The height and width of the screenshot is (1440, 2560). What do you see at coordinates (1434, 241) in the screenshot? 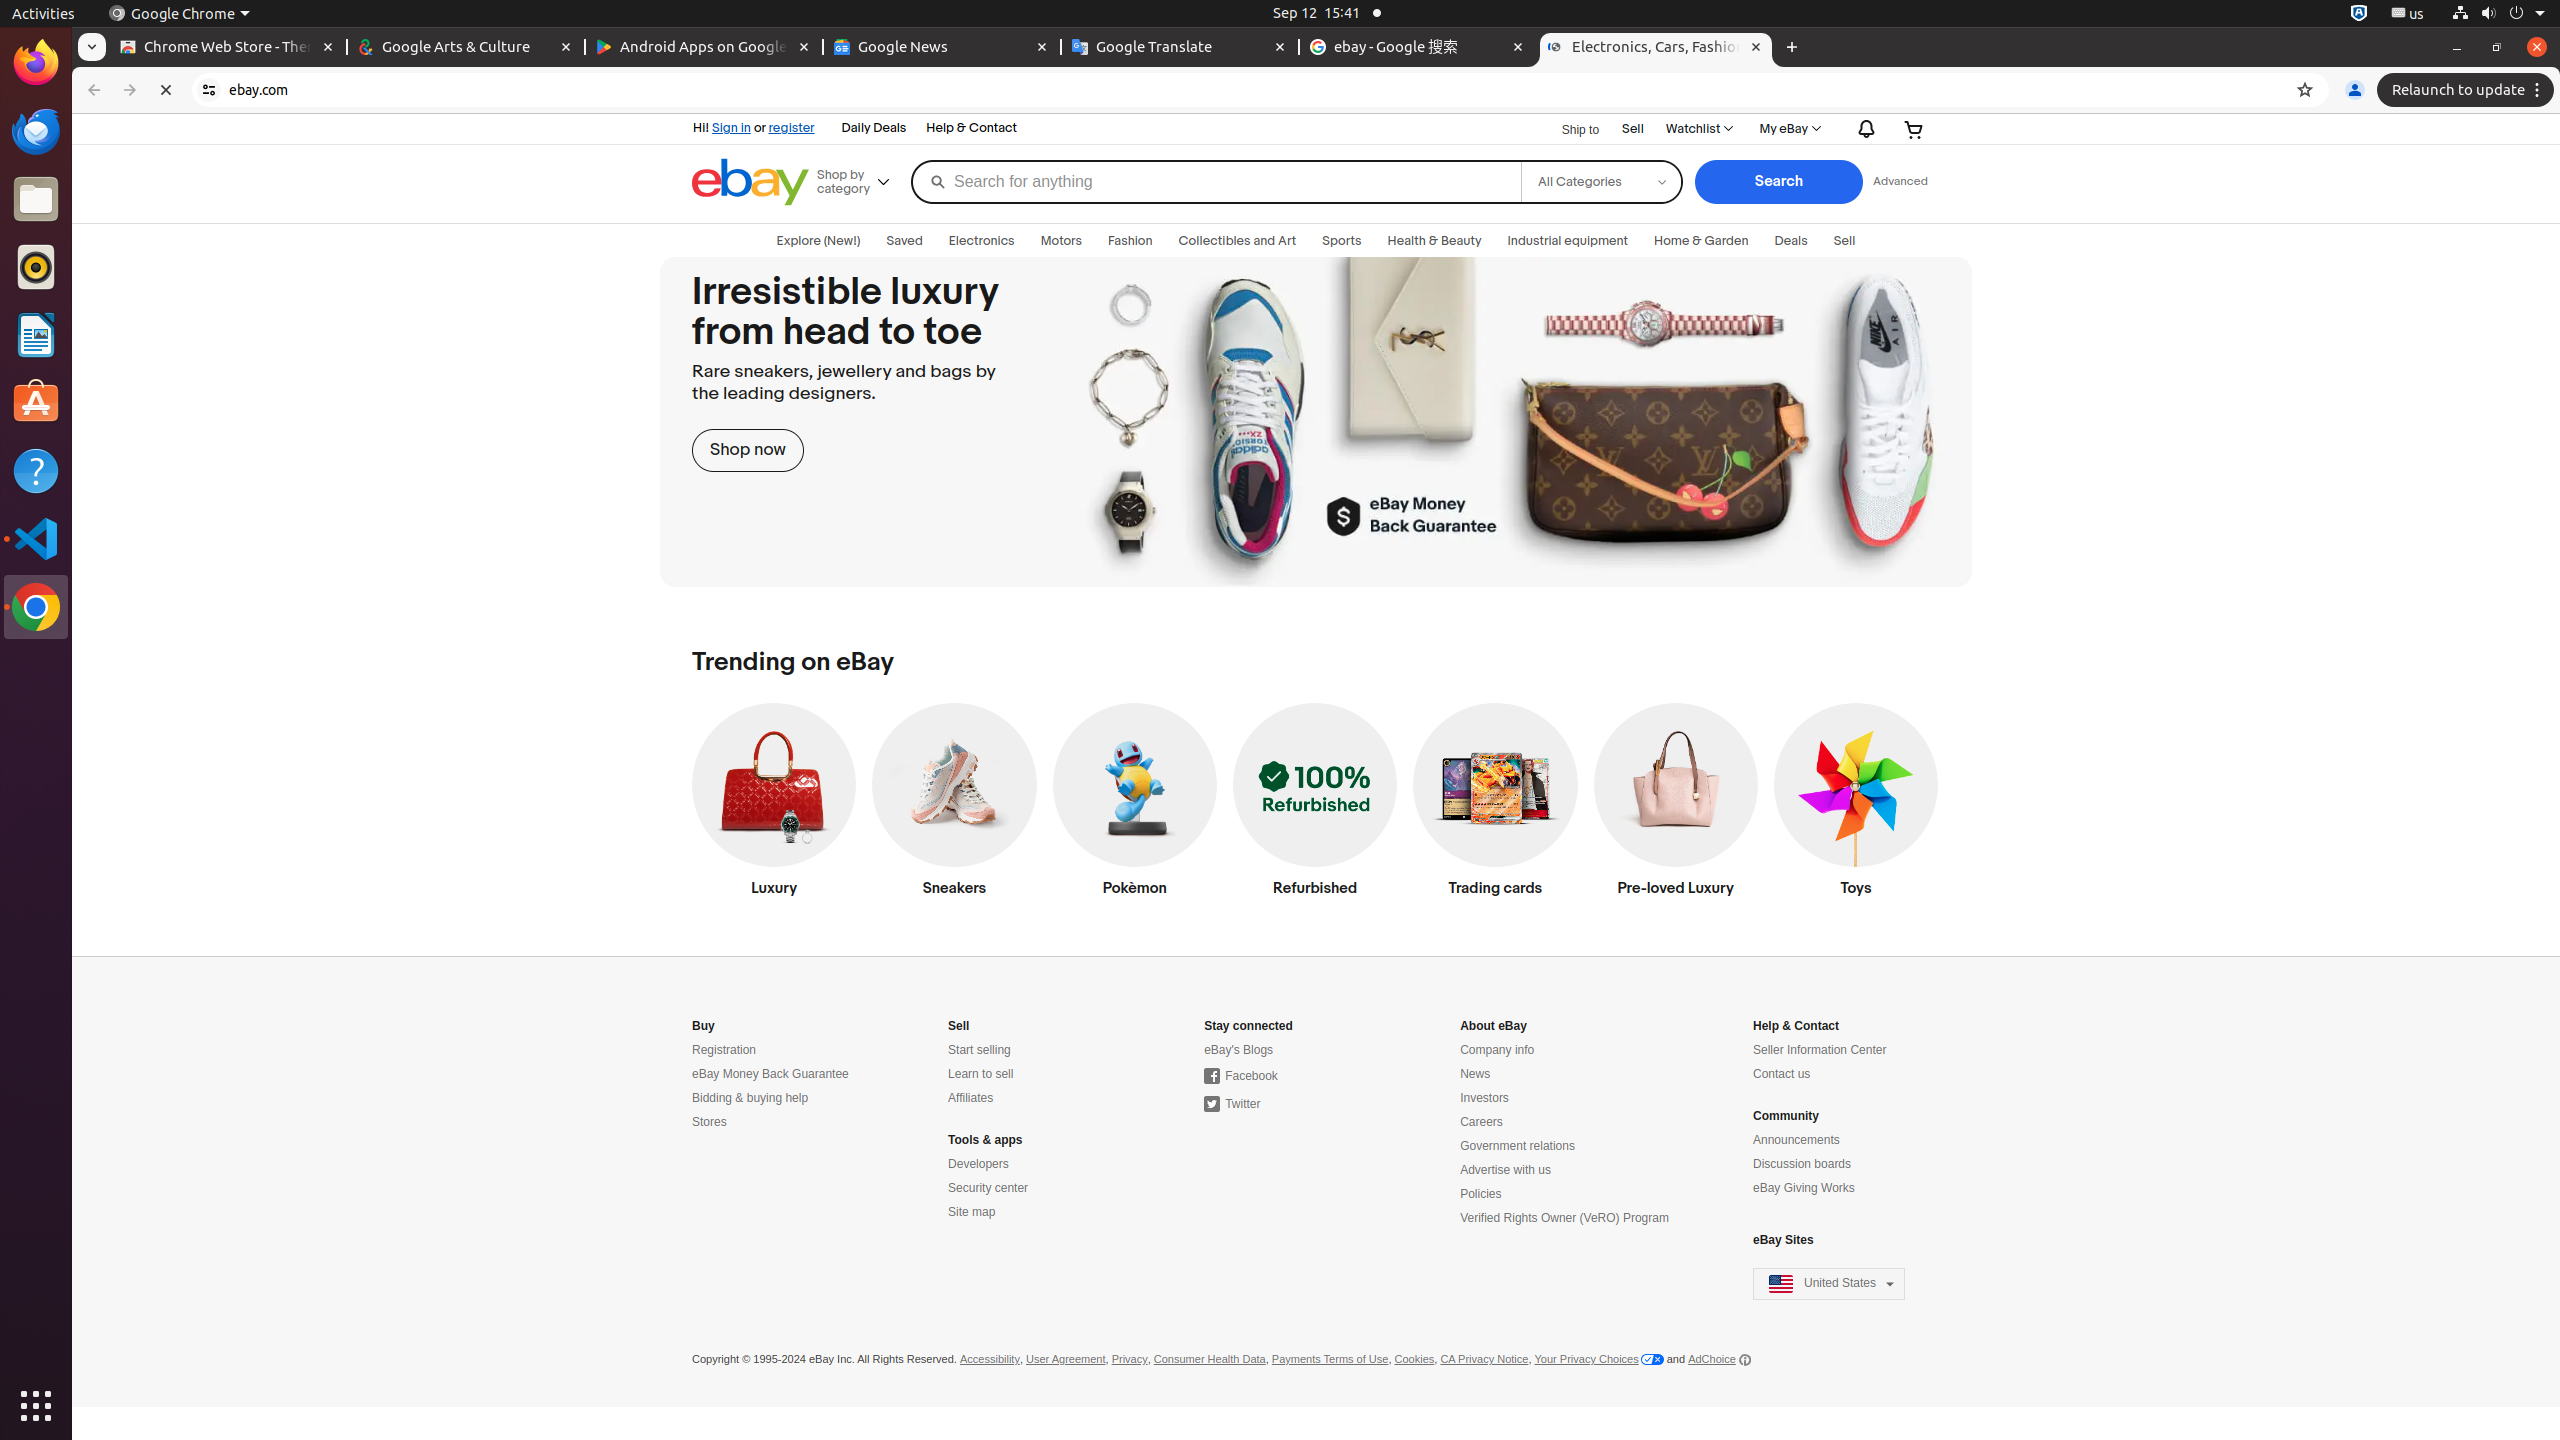
I see `Health & Beauty` at bounding box center [1434, 241].